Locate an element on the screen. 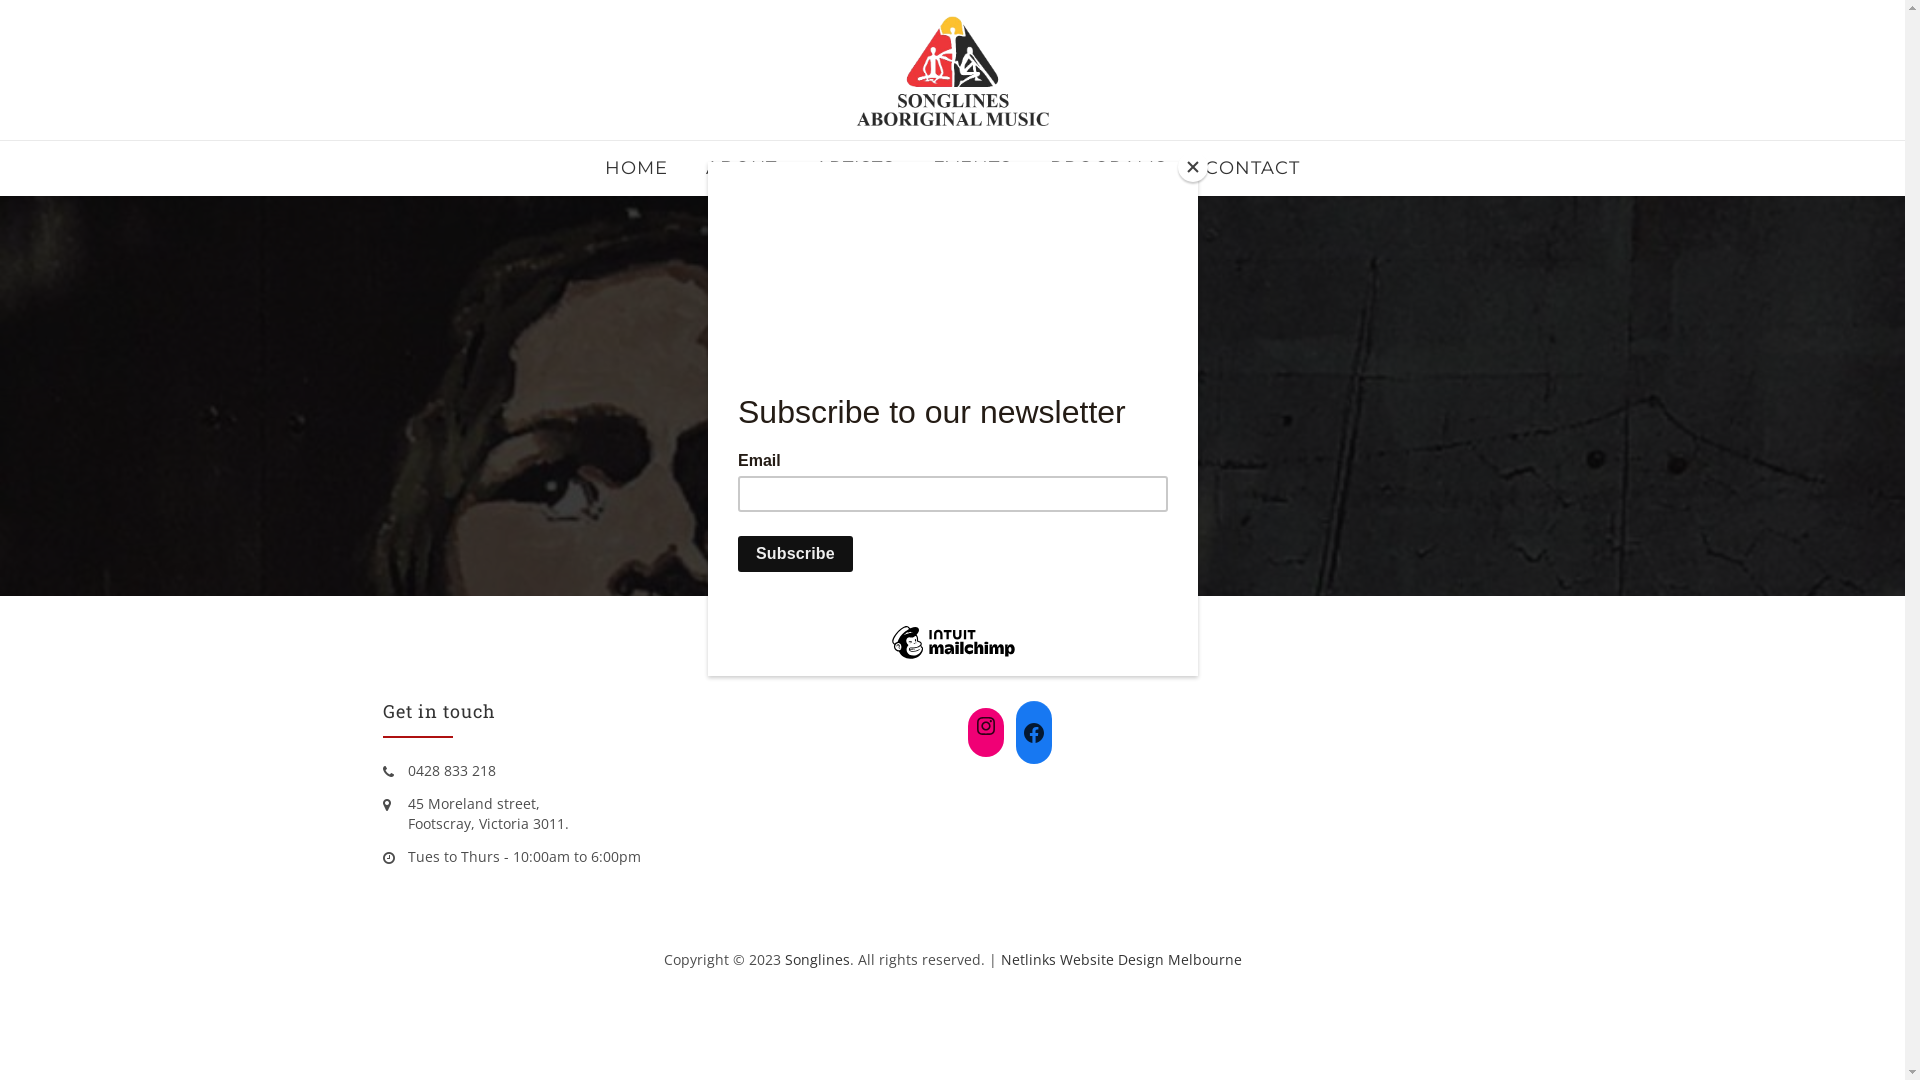  Instagram is located at coordinates (986, 726).